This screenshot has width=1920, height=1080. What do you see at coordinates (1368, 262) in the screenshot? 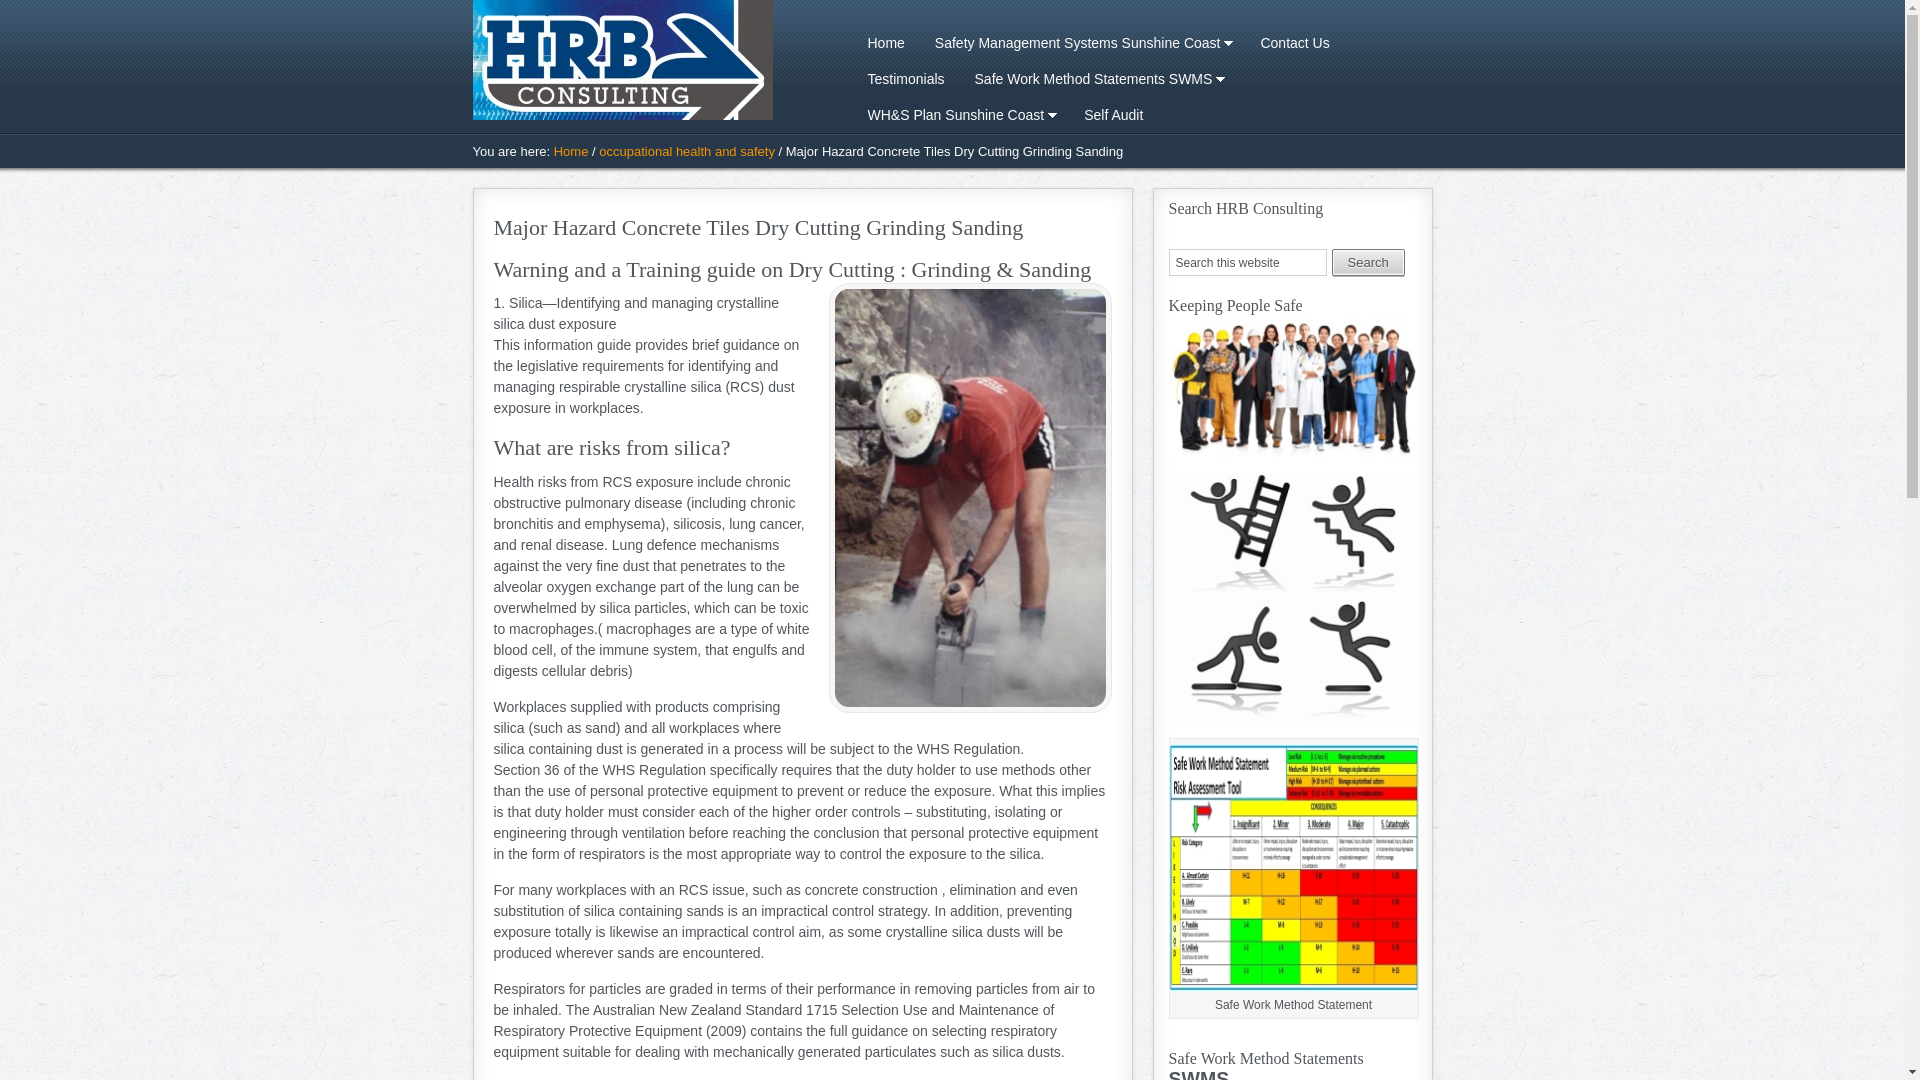
I see `Search` at bounding box center [1368, 262].